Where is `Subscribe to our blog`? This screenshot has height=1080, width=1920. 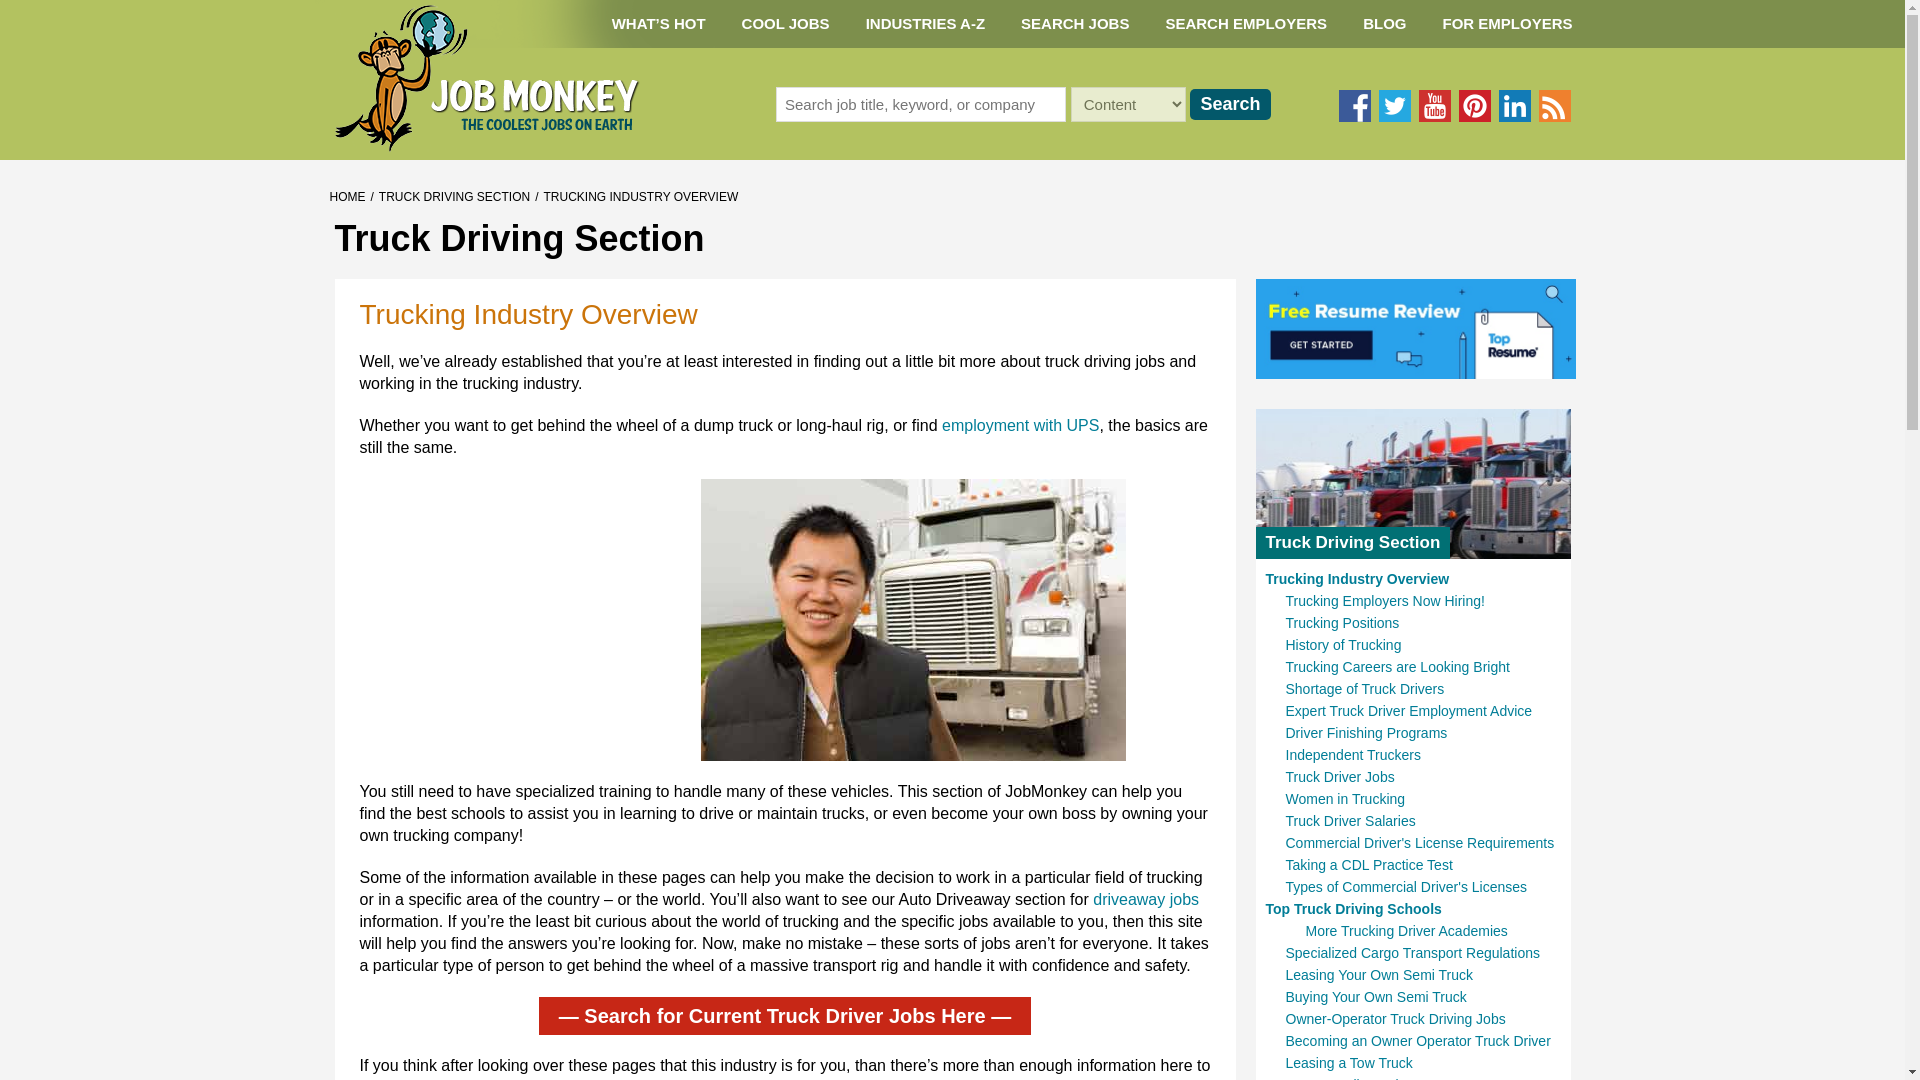 Subscribe to our blog is located at coordinates (1554, 106).